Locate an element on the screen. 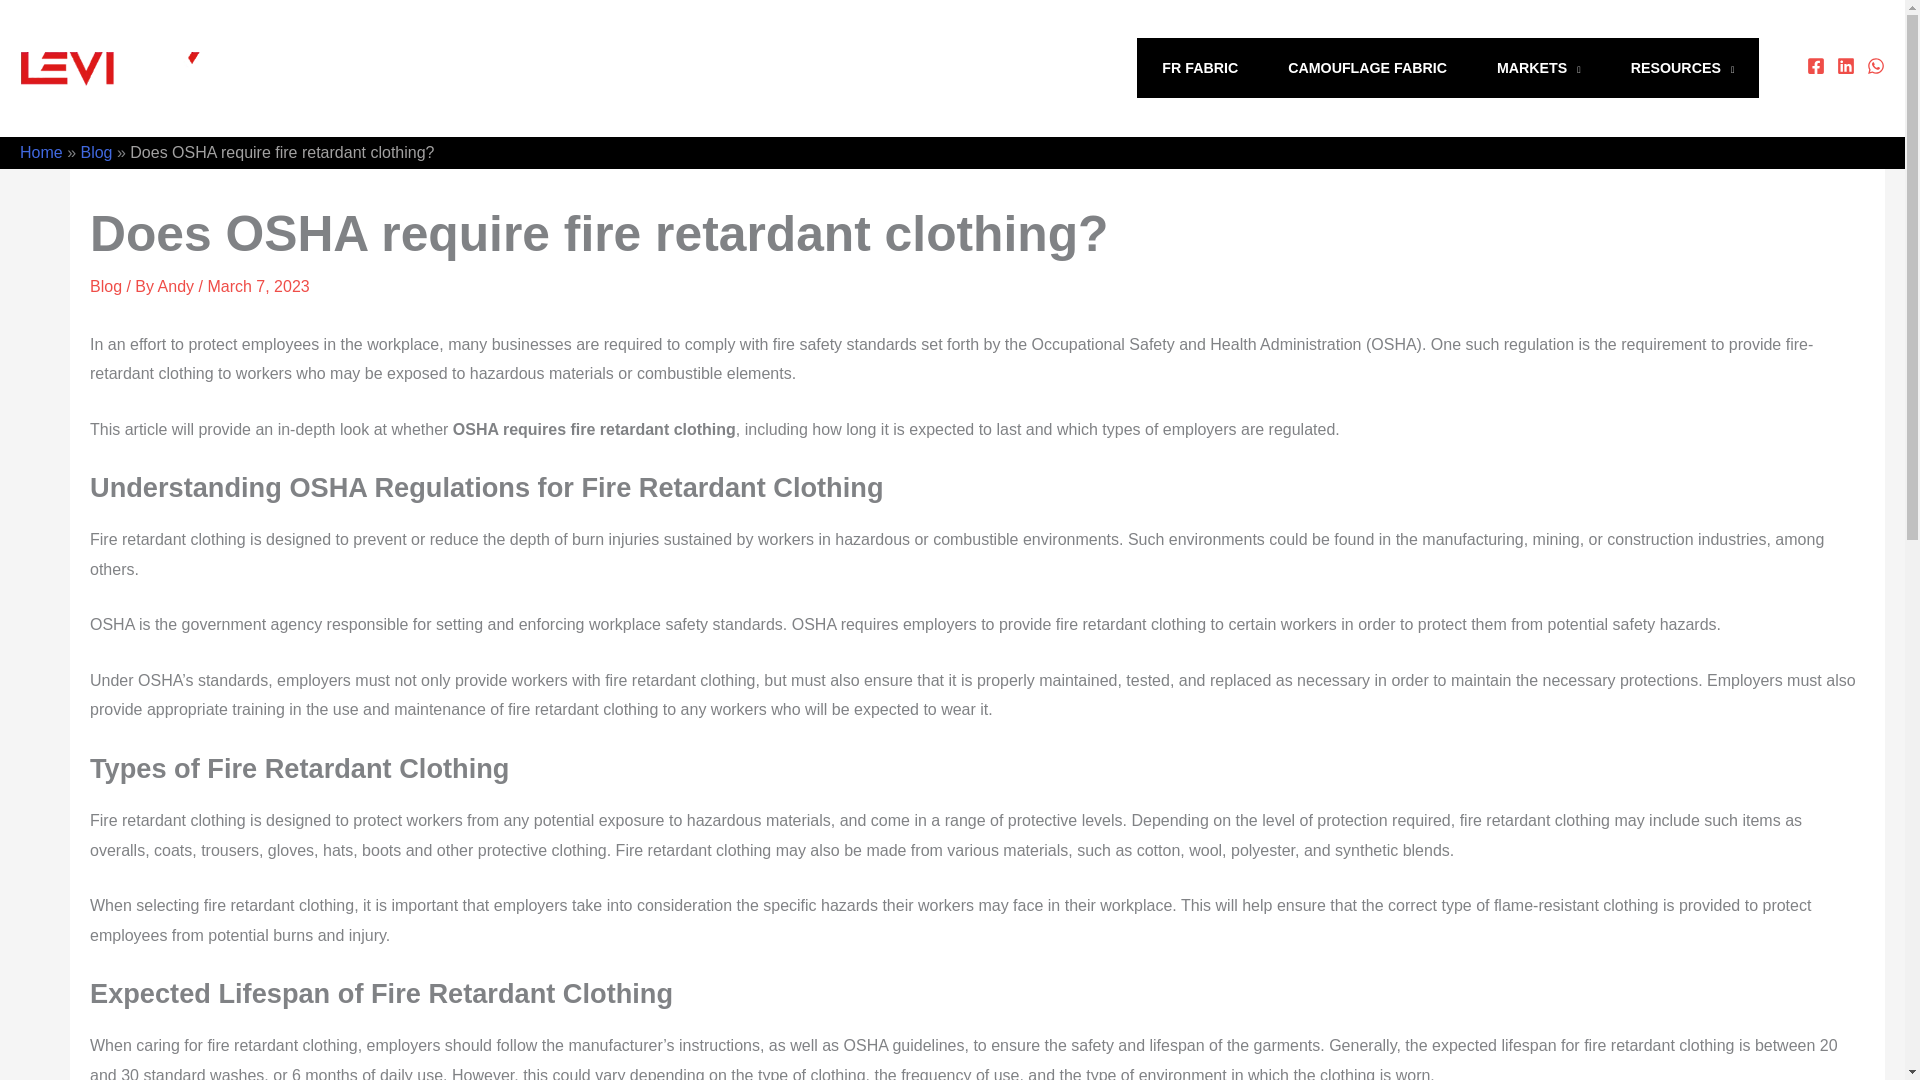 Image resolution: width=1920 pixels, height=1080 pixels. CAMOUFLAGE FABRIC is located at coordinates (1368, 68).